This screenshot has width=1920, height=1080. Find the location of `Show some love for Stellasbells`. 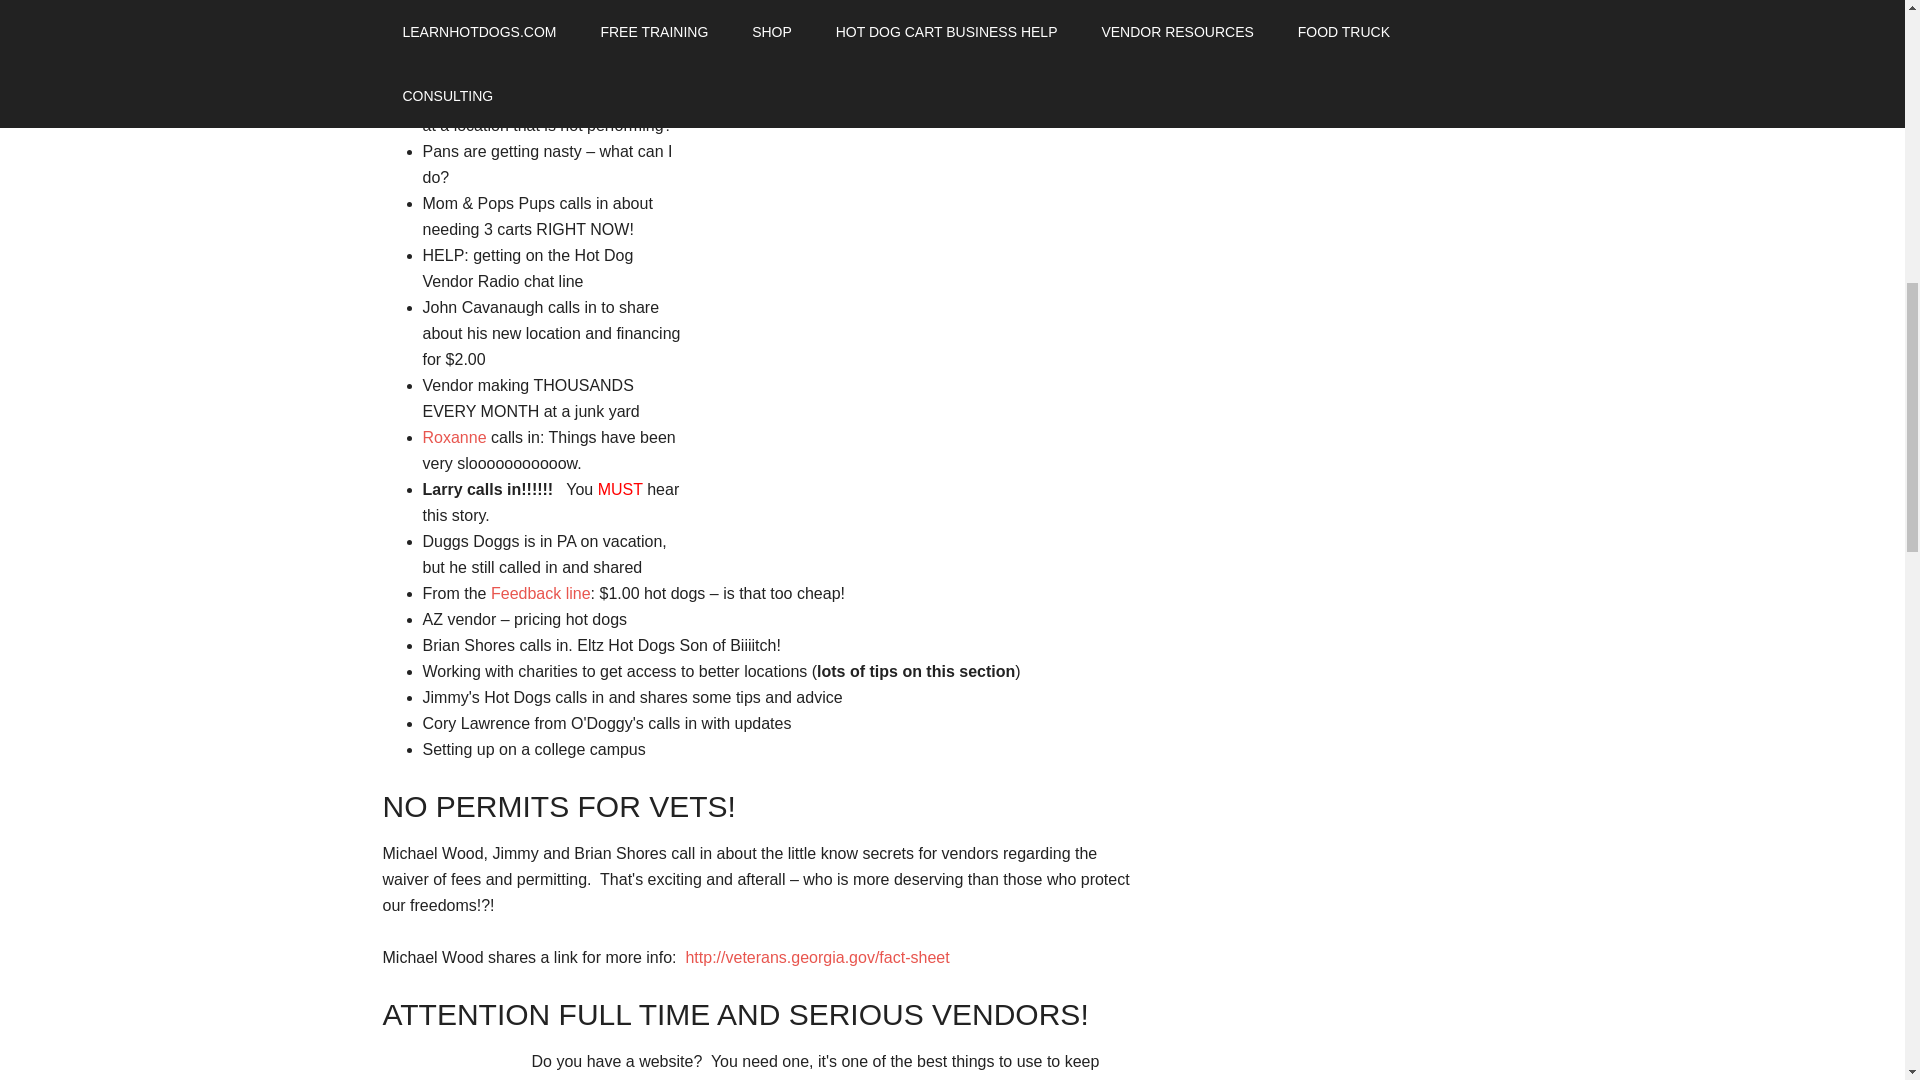

Show some love for Stellasbells is located at coordinates (454, 437).